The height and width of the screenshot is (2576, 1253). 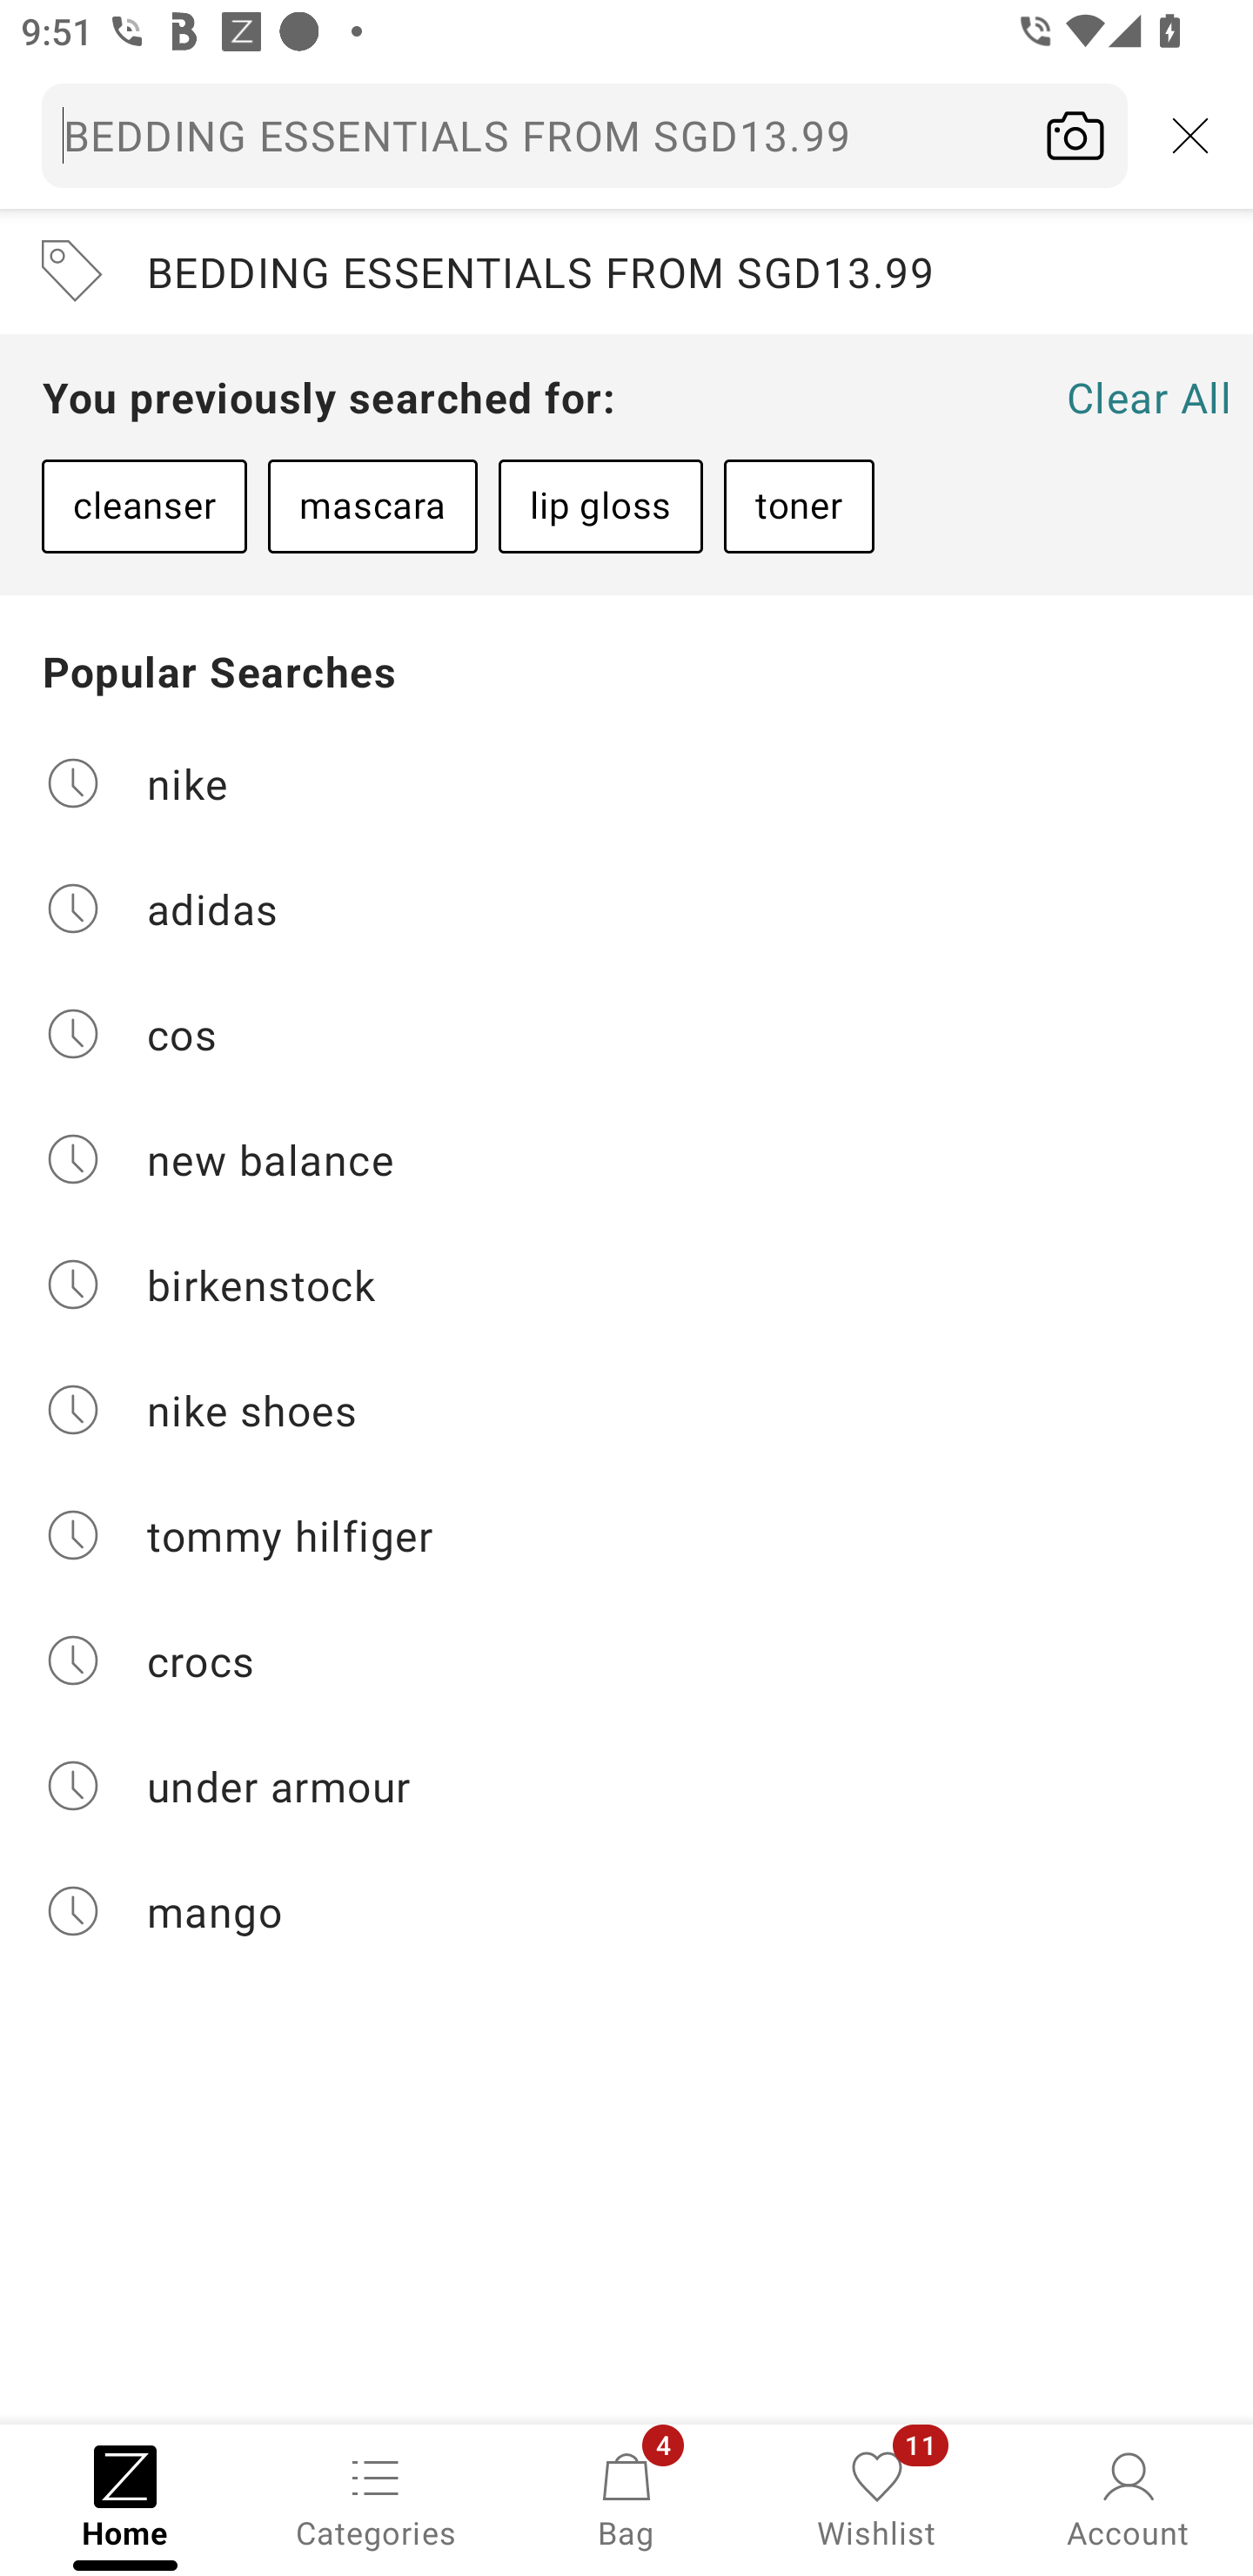 I want to click on Clear All, so click(x=1149, y=397).